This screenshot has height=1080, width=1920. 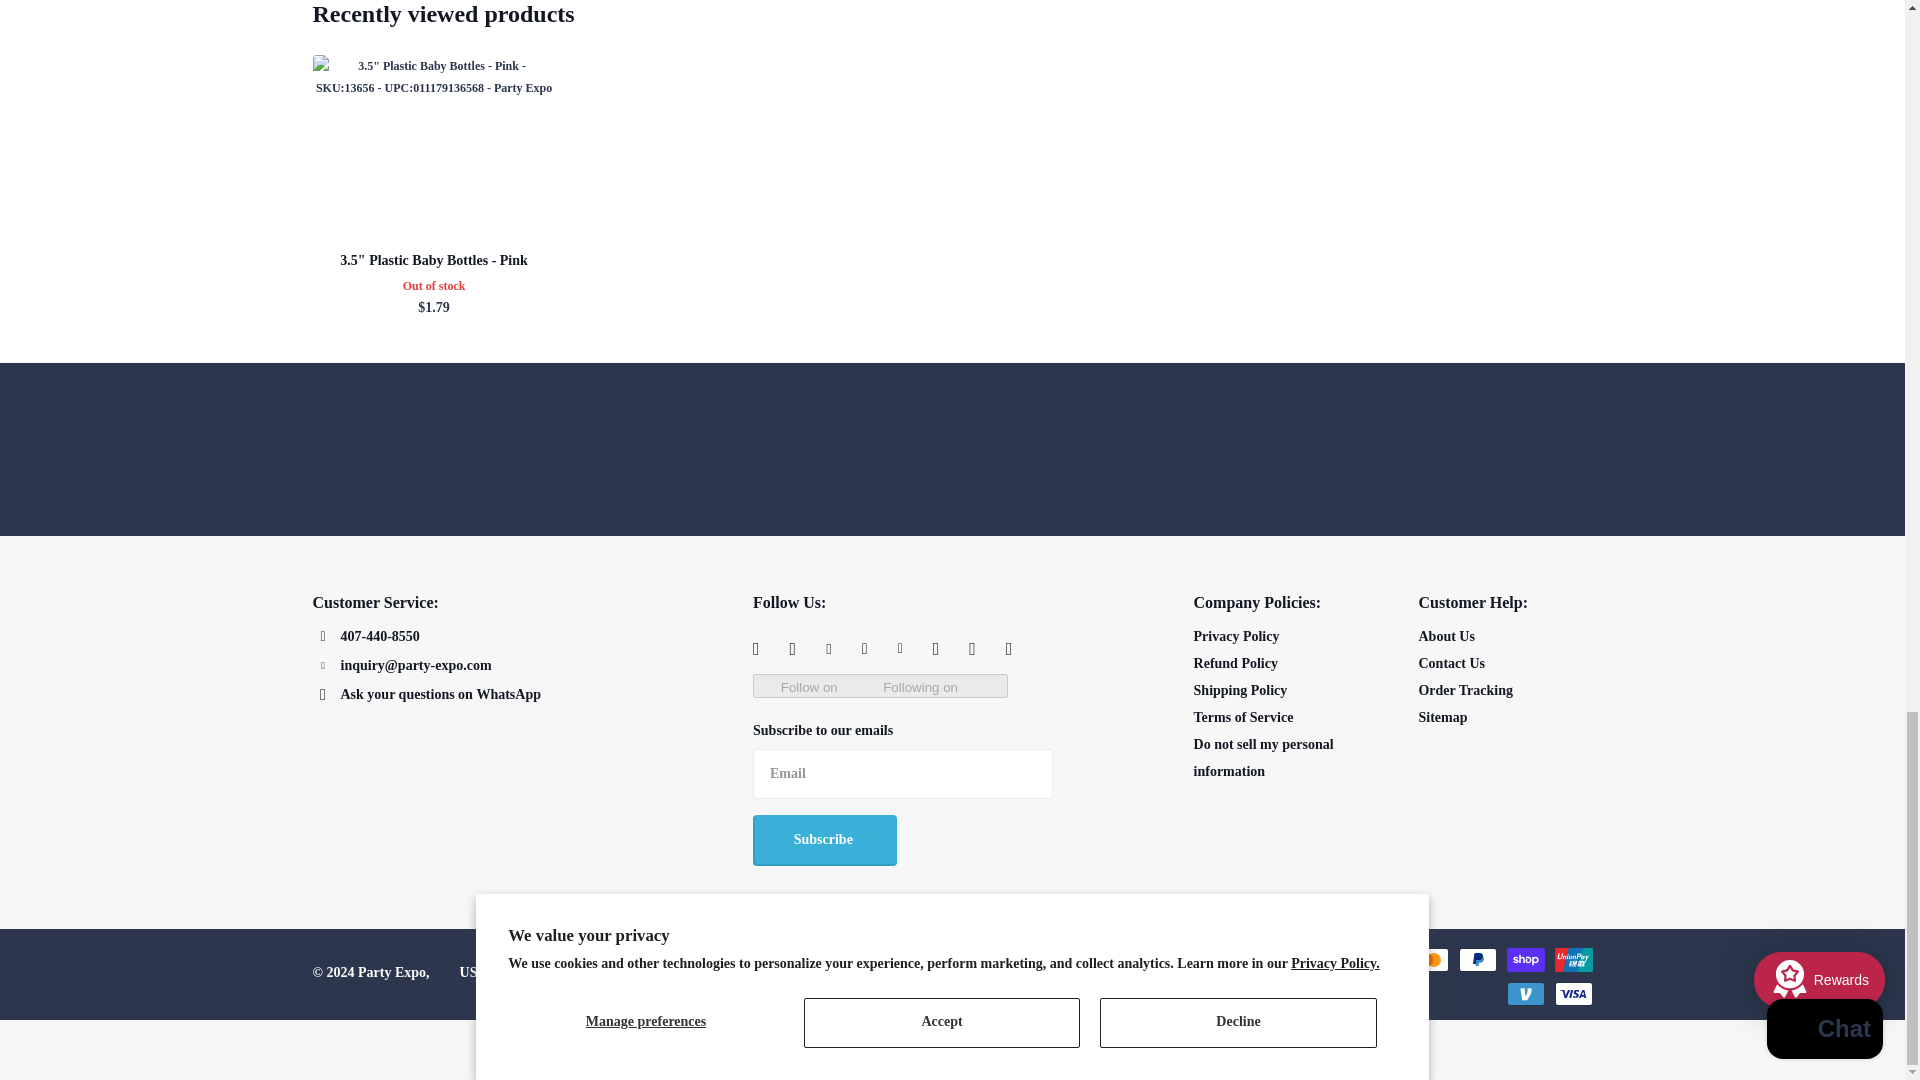 I want to click on Order Tracking, so click(x=1465, y=690).